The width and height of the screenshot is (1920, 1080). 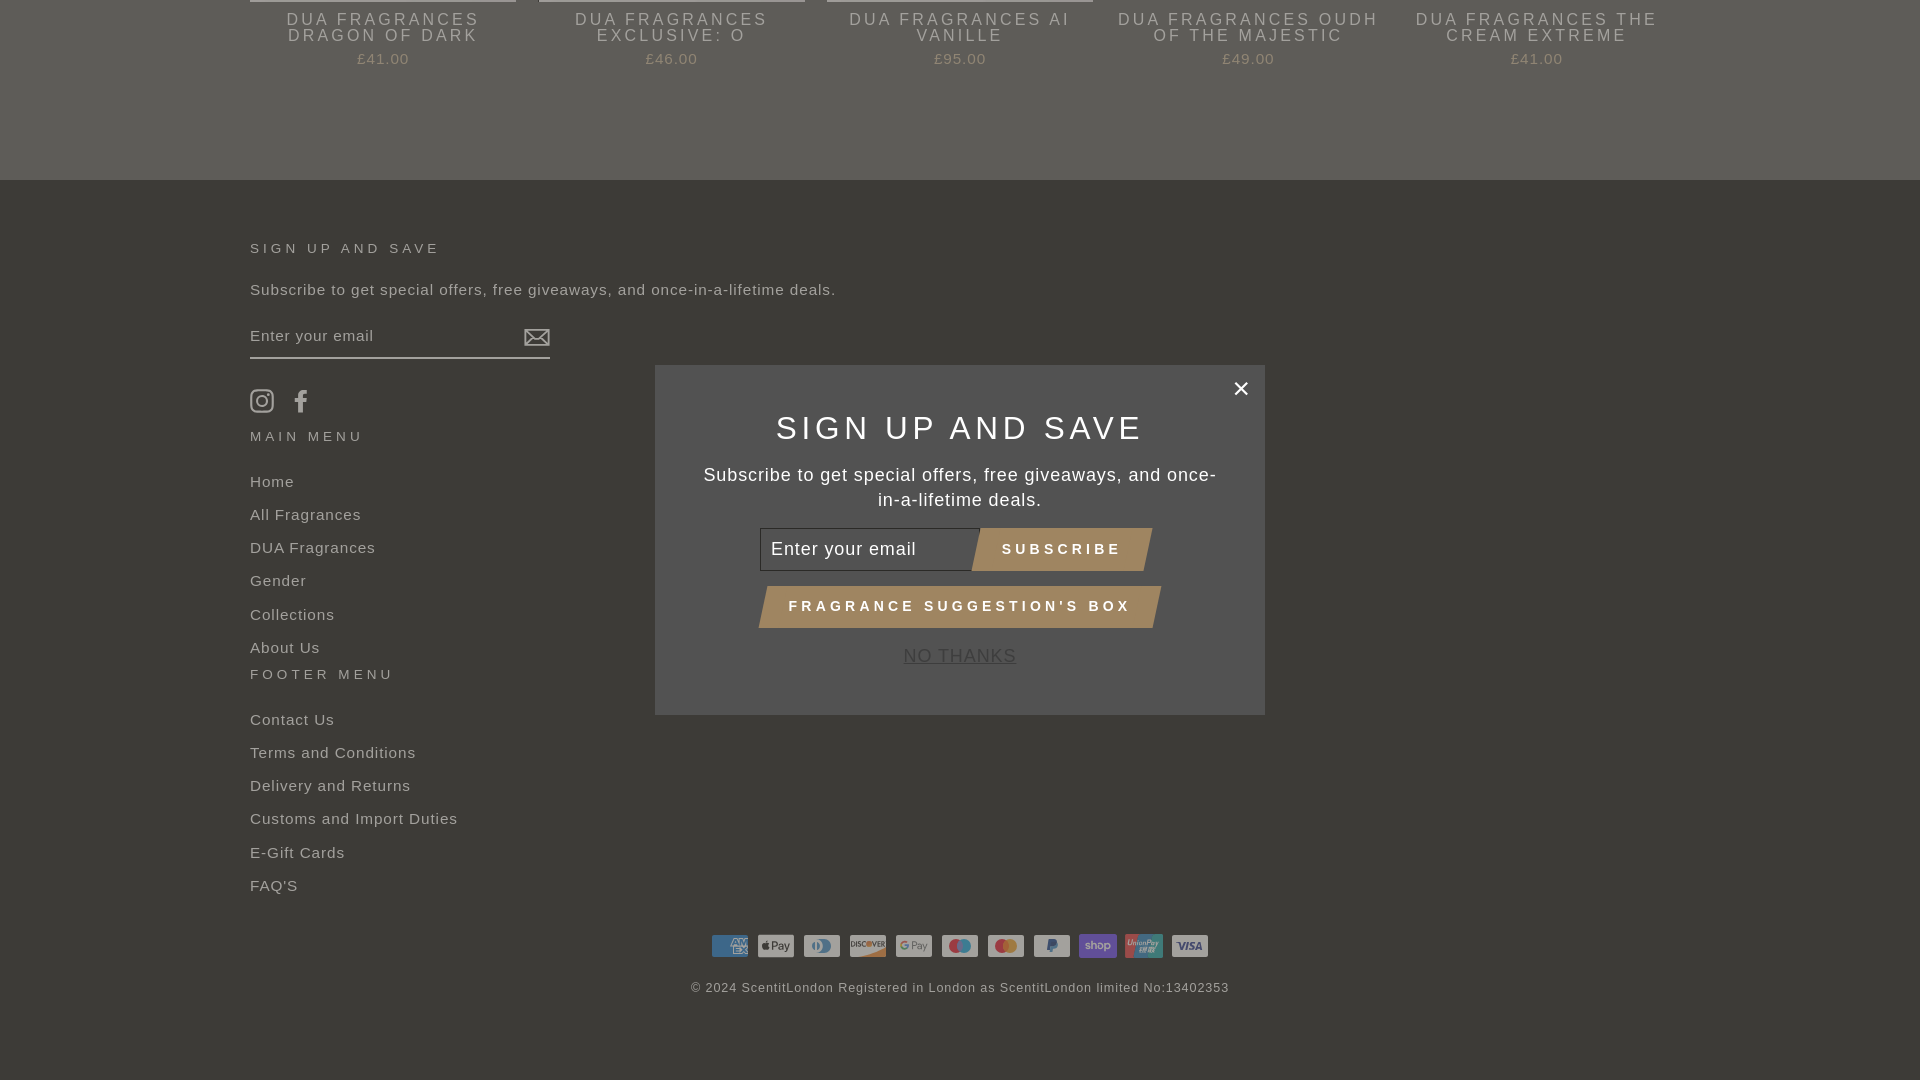 I want to click on Shop Pay, so click(x=1098, y=946).